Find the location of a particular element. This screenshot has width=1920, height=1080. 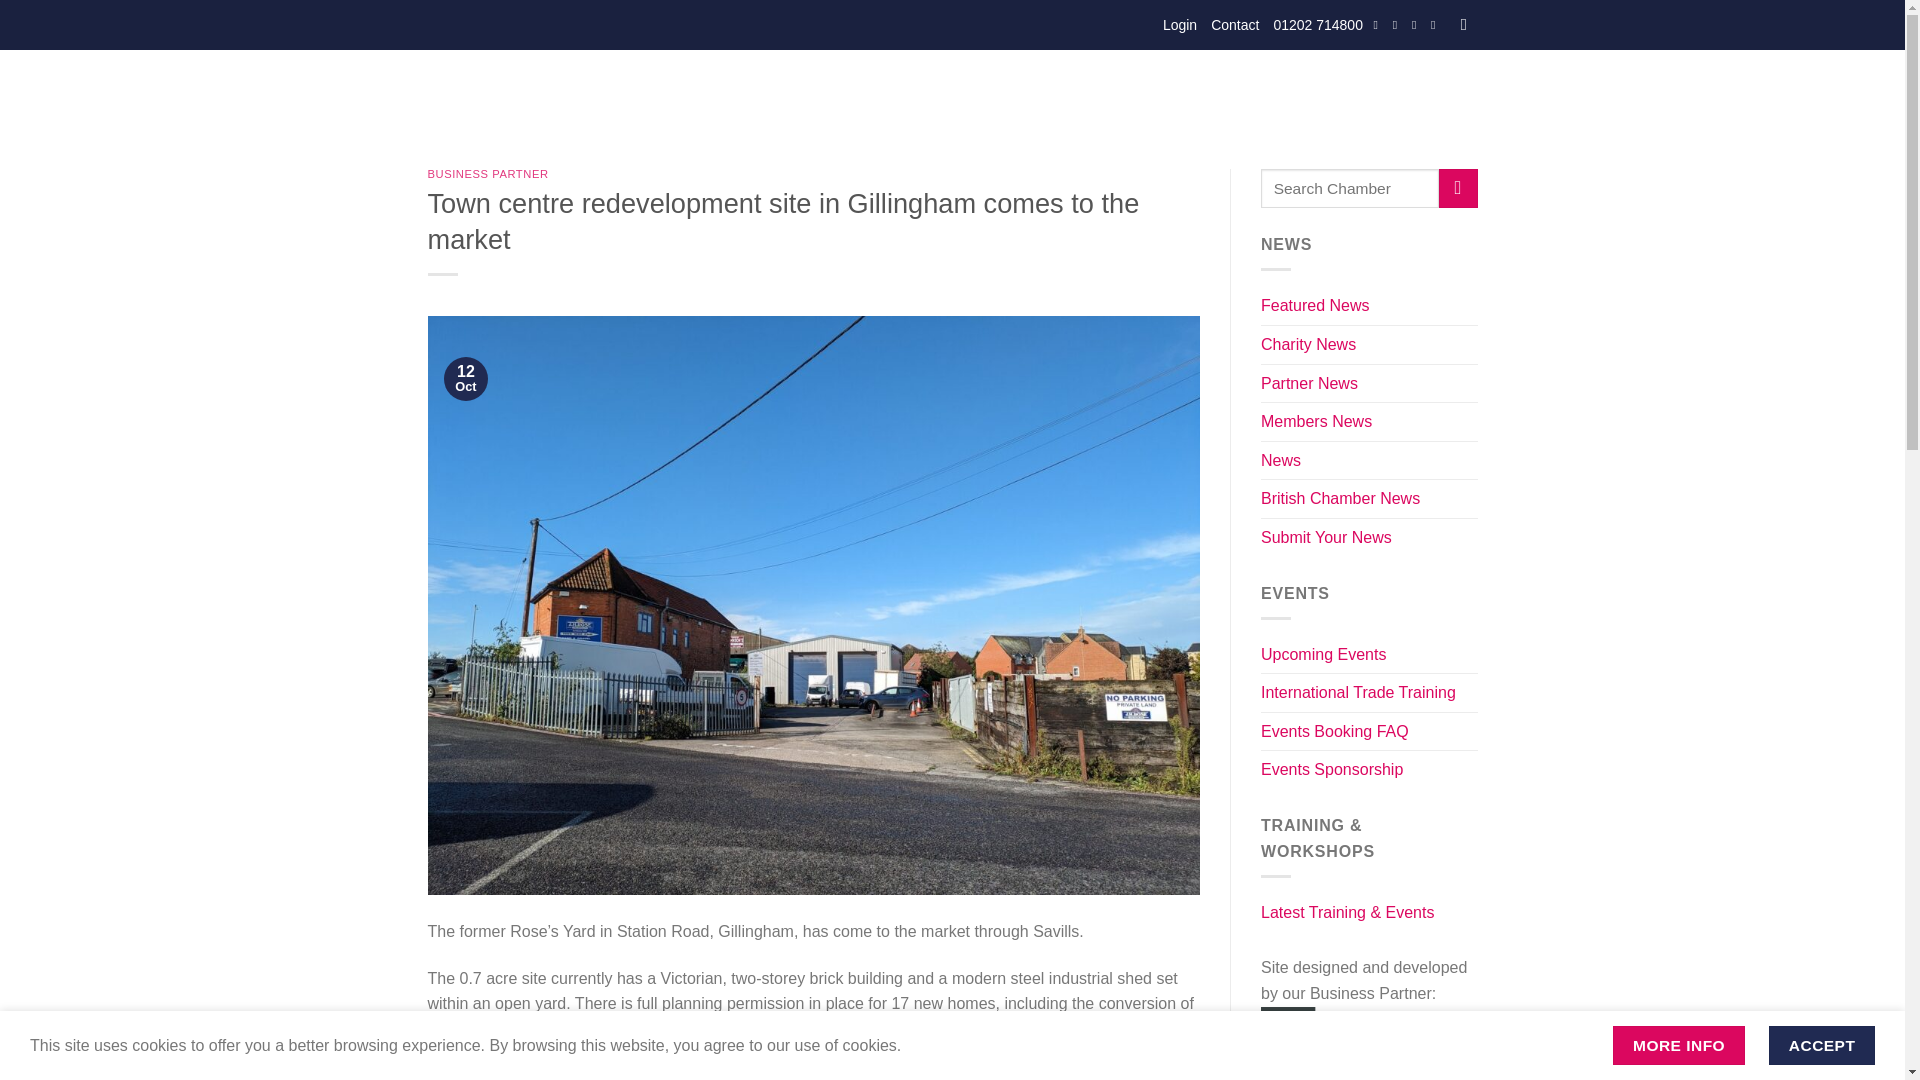

Events is located at coordinates (809, 94).